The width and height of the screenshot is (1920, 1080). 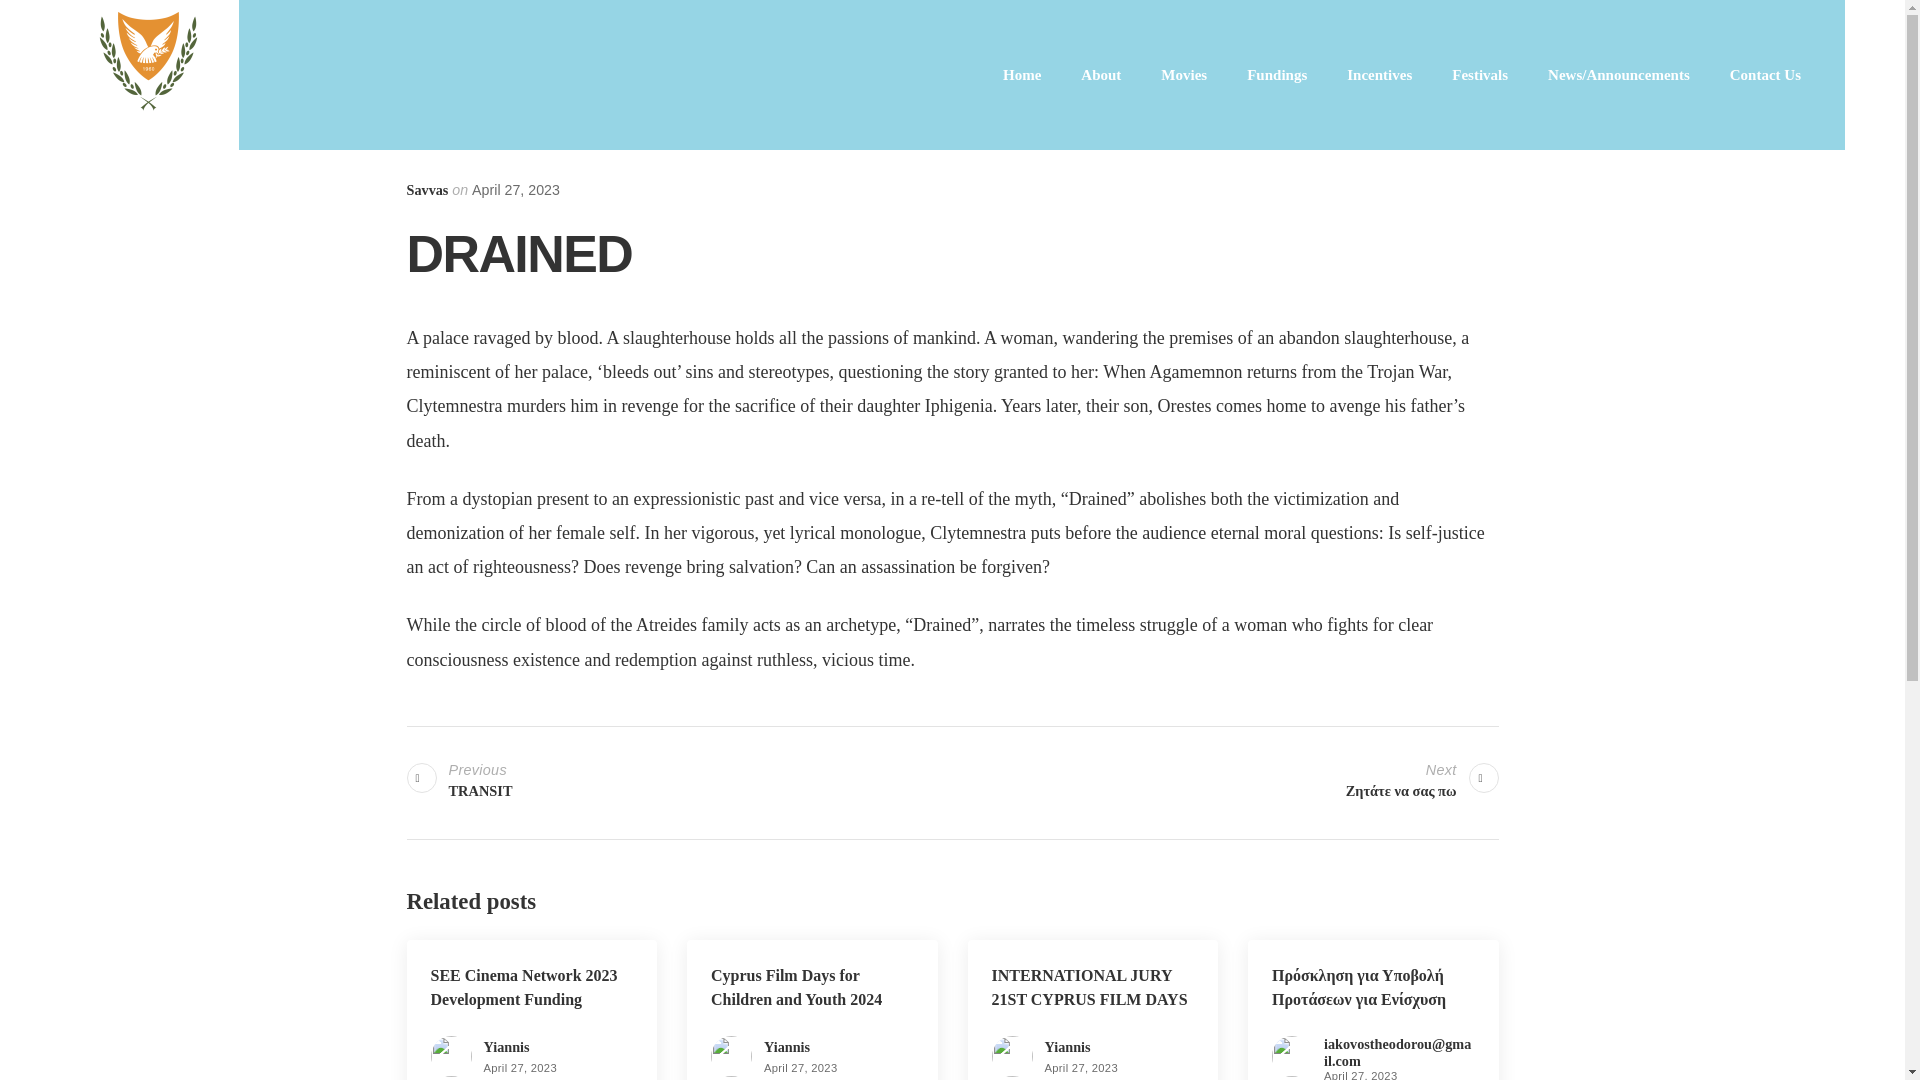 I want to click on Filming In Cyprus, so click(x=149, y=75).